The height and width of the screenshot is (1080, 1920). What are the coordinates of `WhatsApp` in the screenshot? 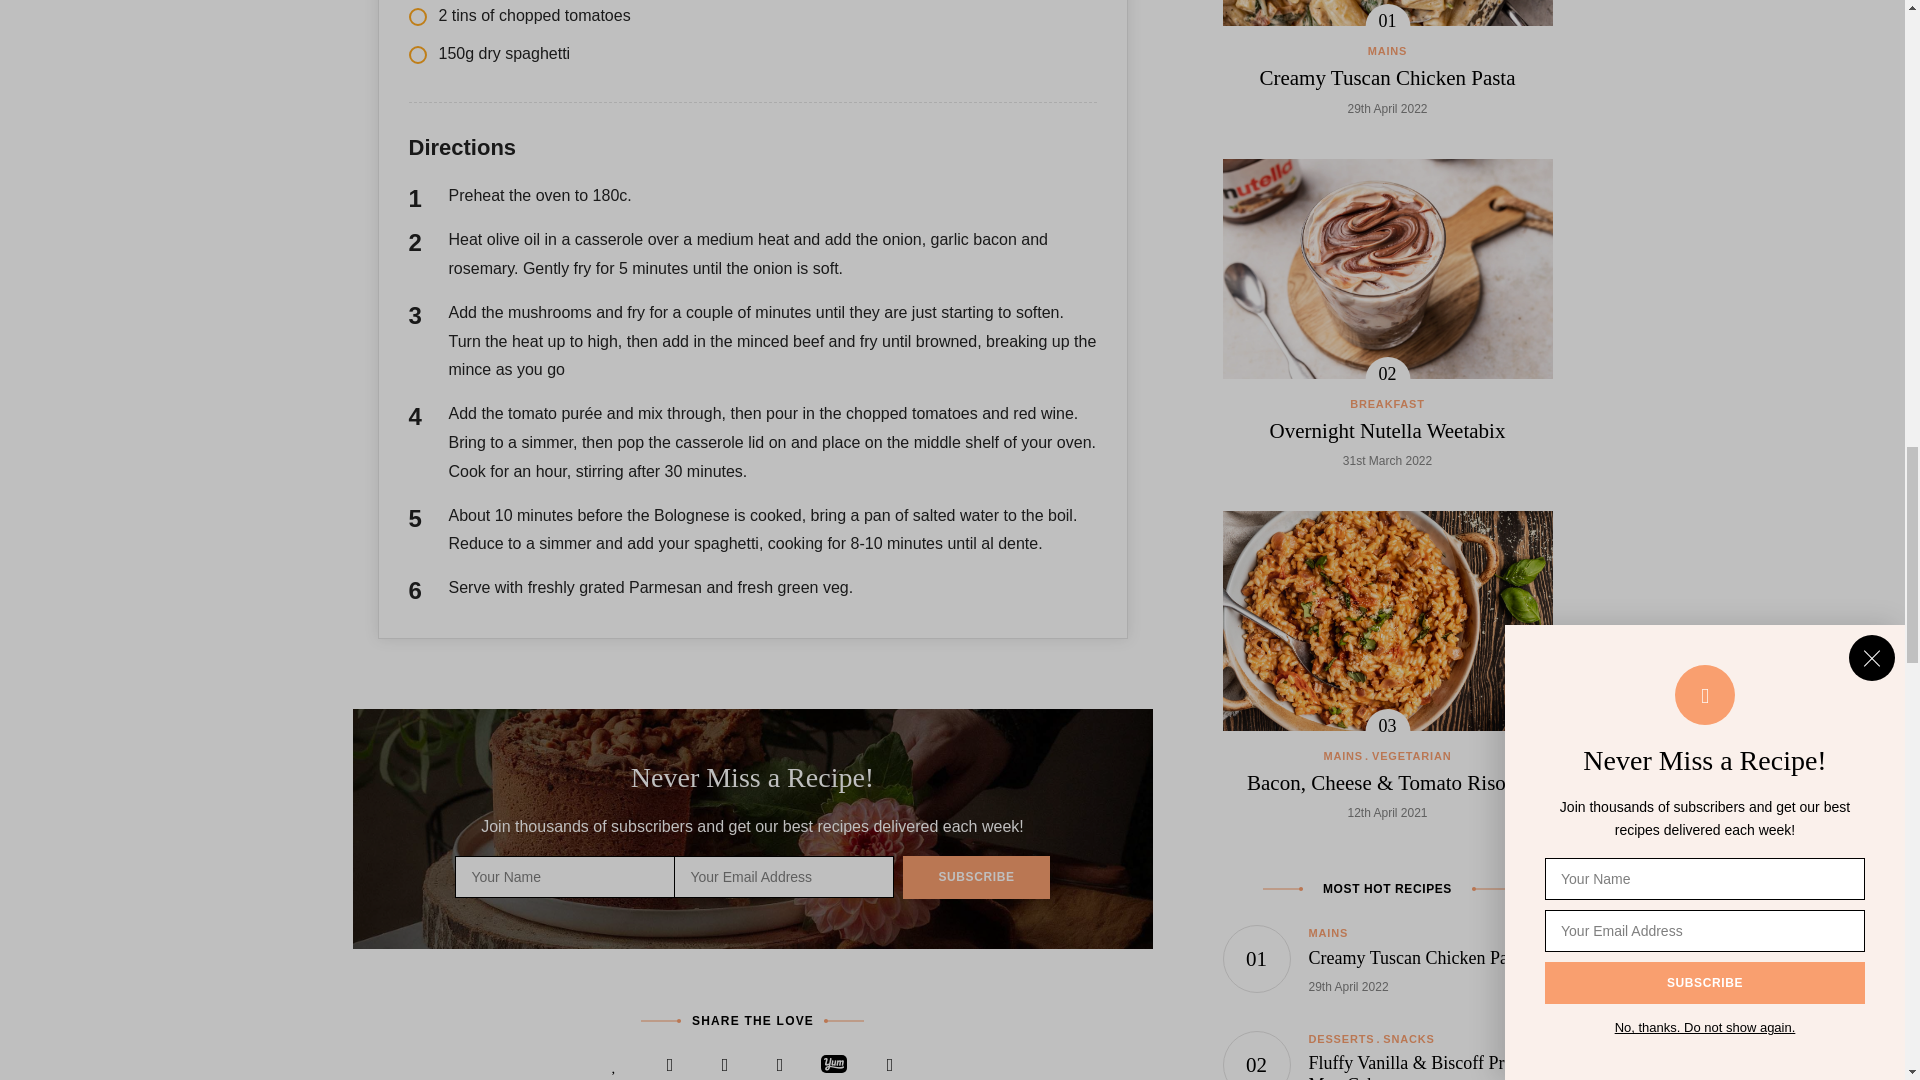 It's located at (890, 1062).